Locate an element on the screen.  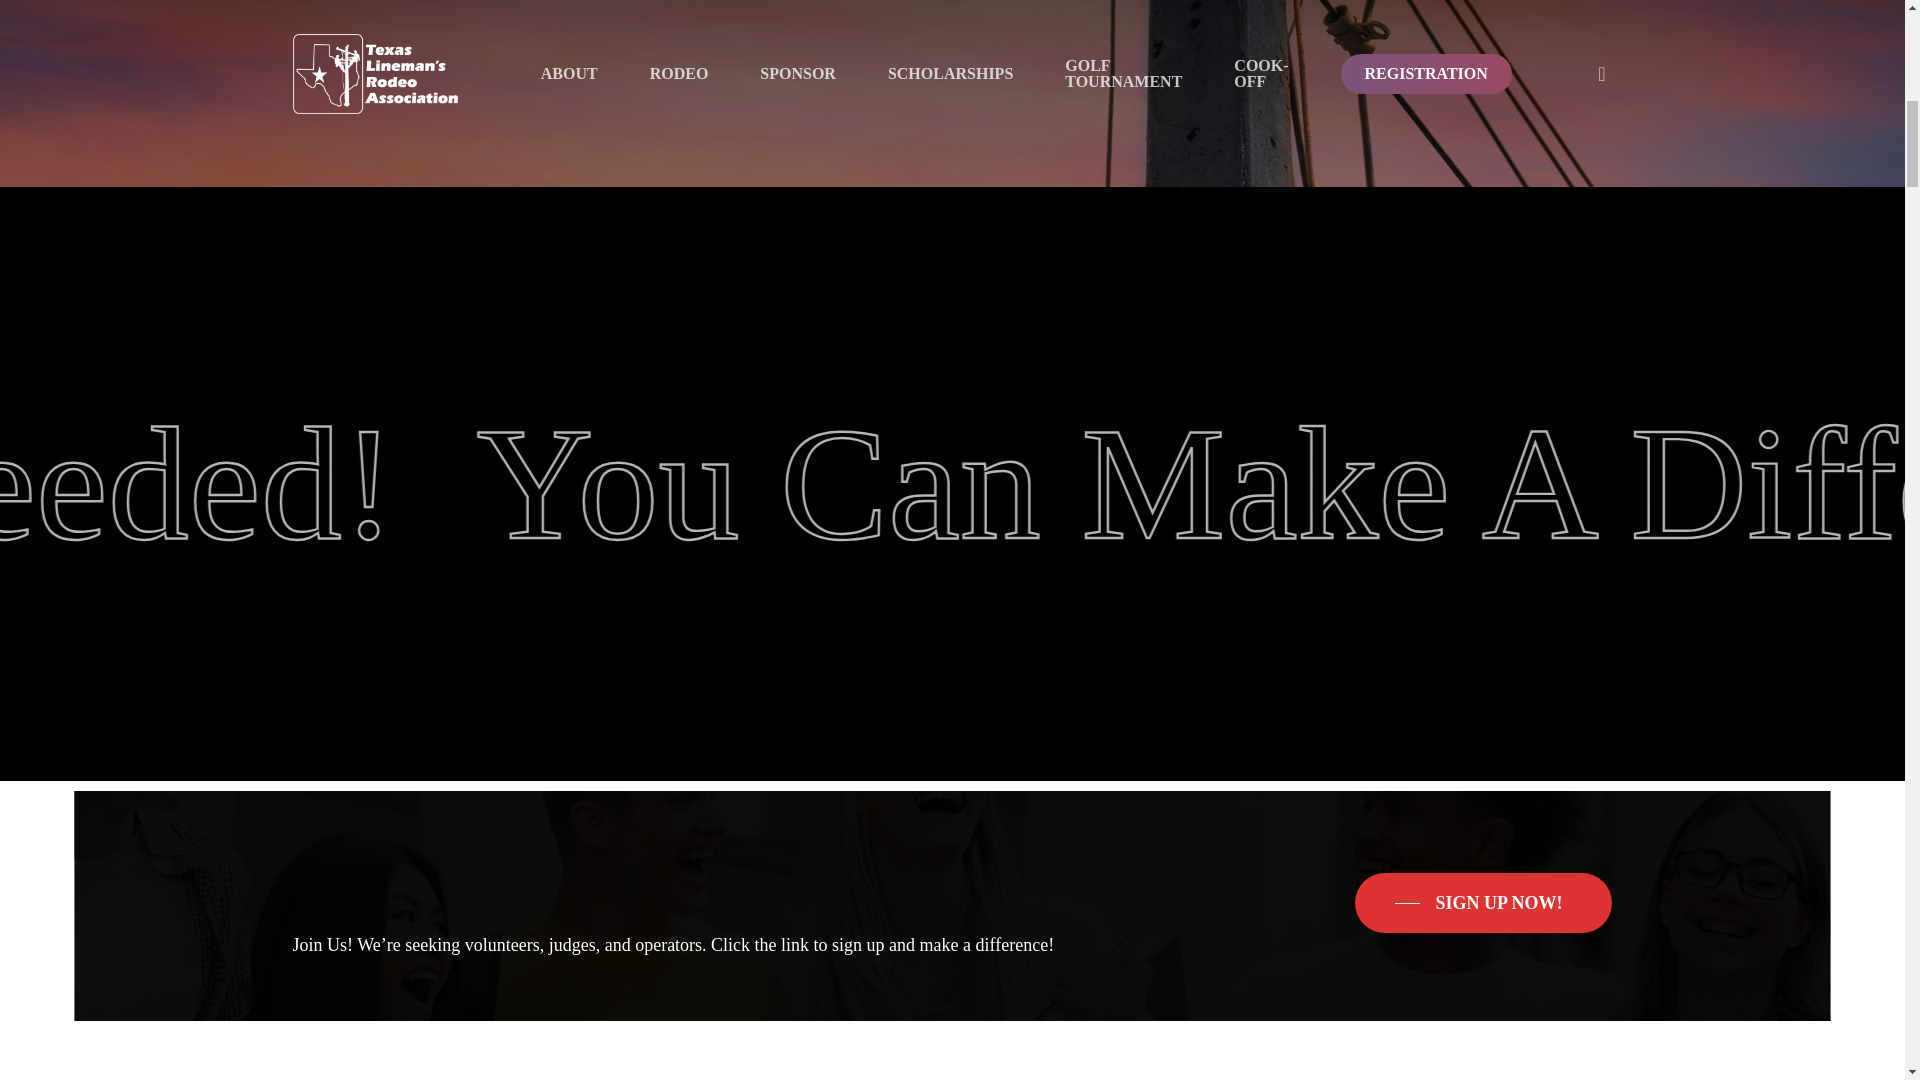
SIGN UP NOW! is located at coordinates (1484, 902).